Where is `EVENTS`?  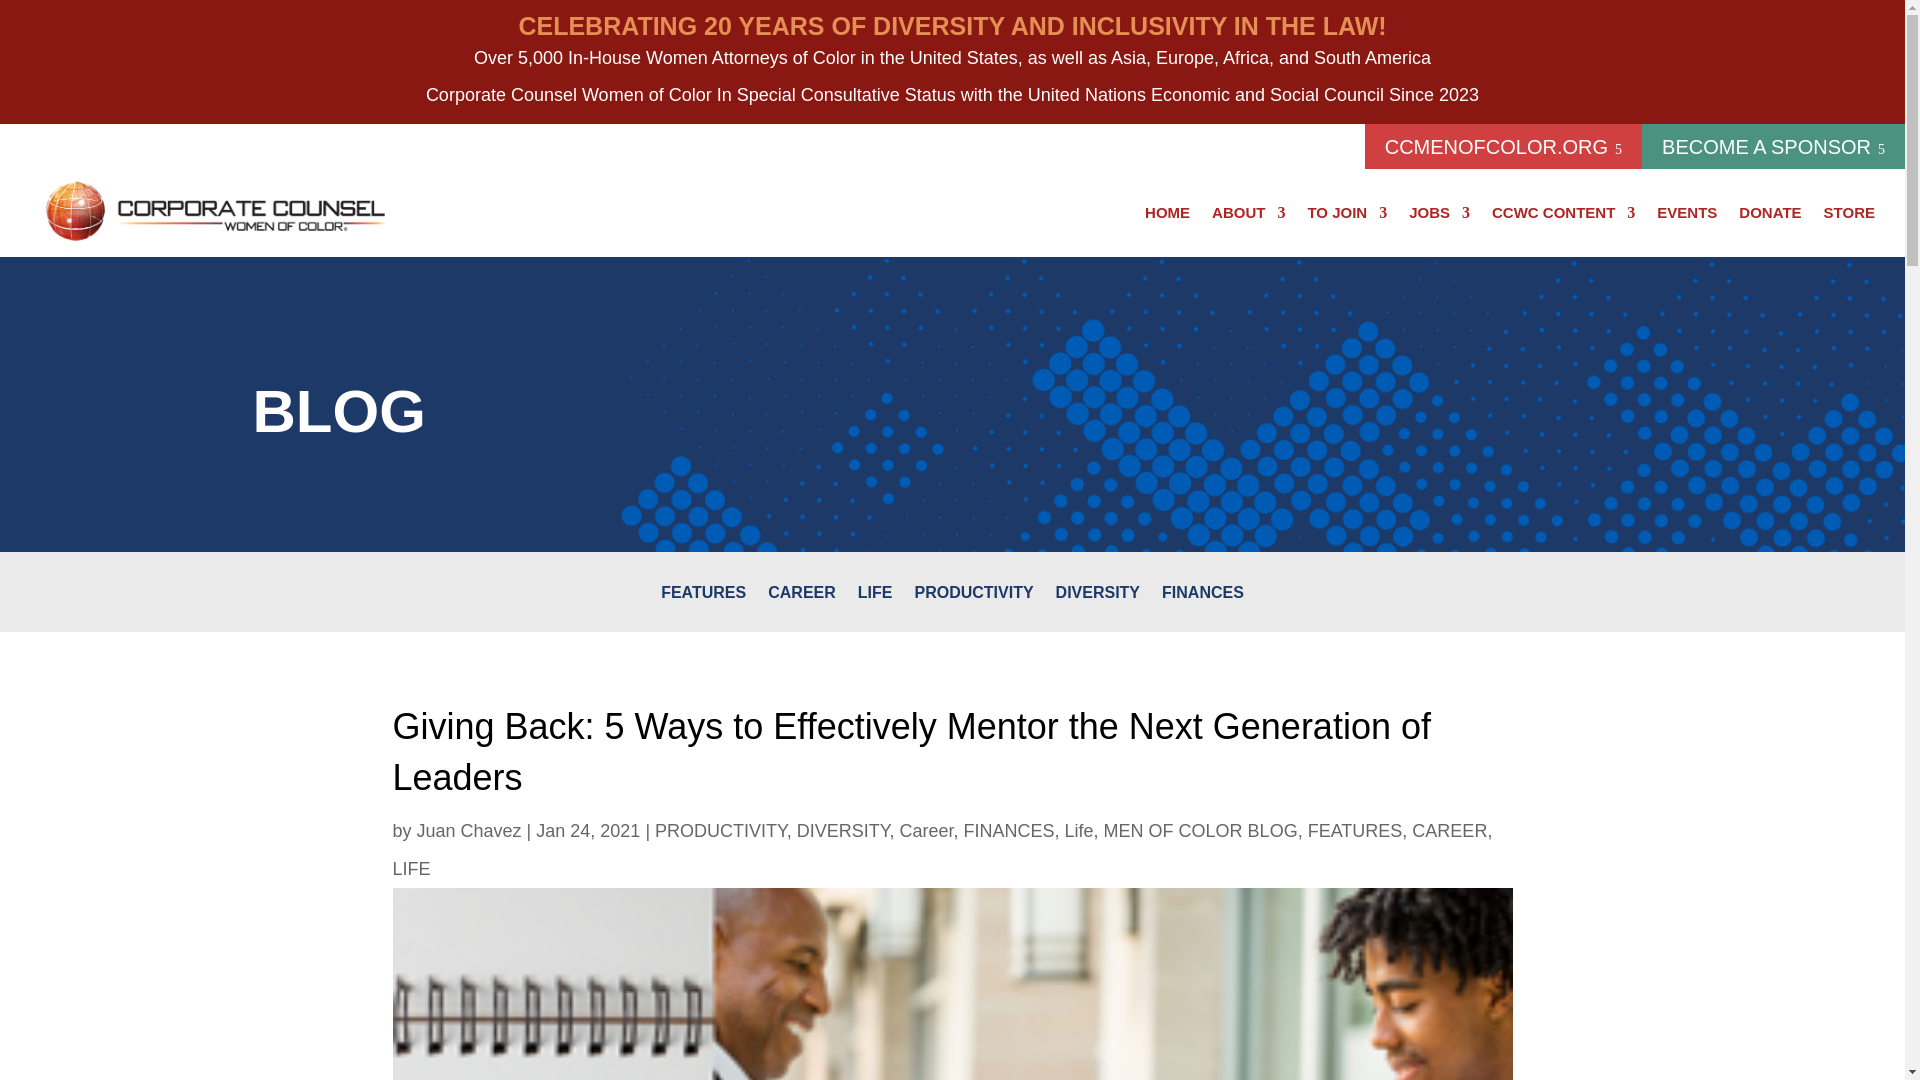
EVENTS is located at coordinates (1686, 212).